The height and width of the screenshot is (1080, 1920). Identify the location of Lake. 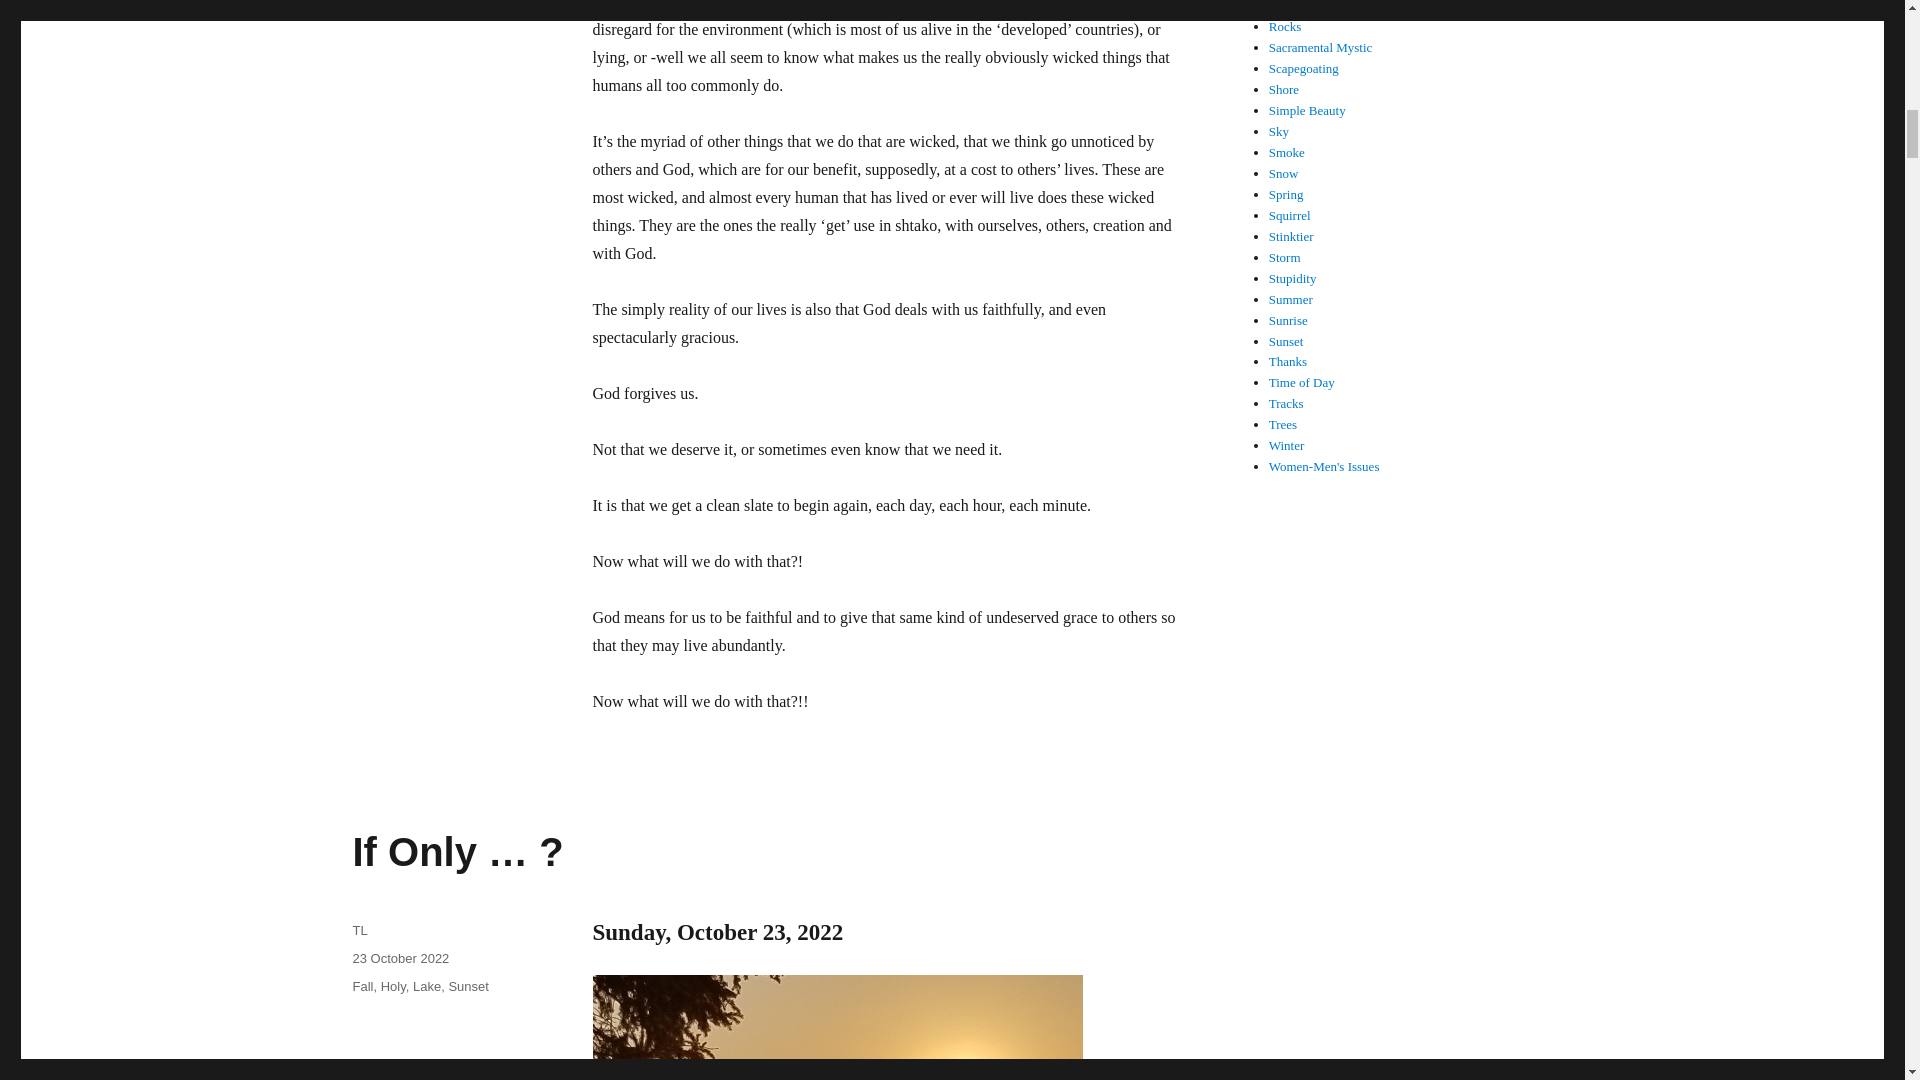
(426, 986).